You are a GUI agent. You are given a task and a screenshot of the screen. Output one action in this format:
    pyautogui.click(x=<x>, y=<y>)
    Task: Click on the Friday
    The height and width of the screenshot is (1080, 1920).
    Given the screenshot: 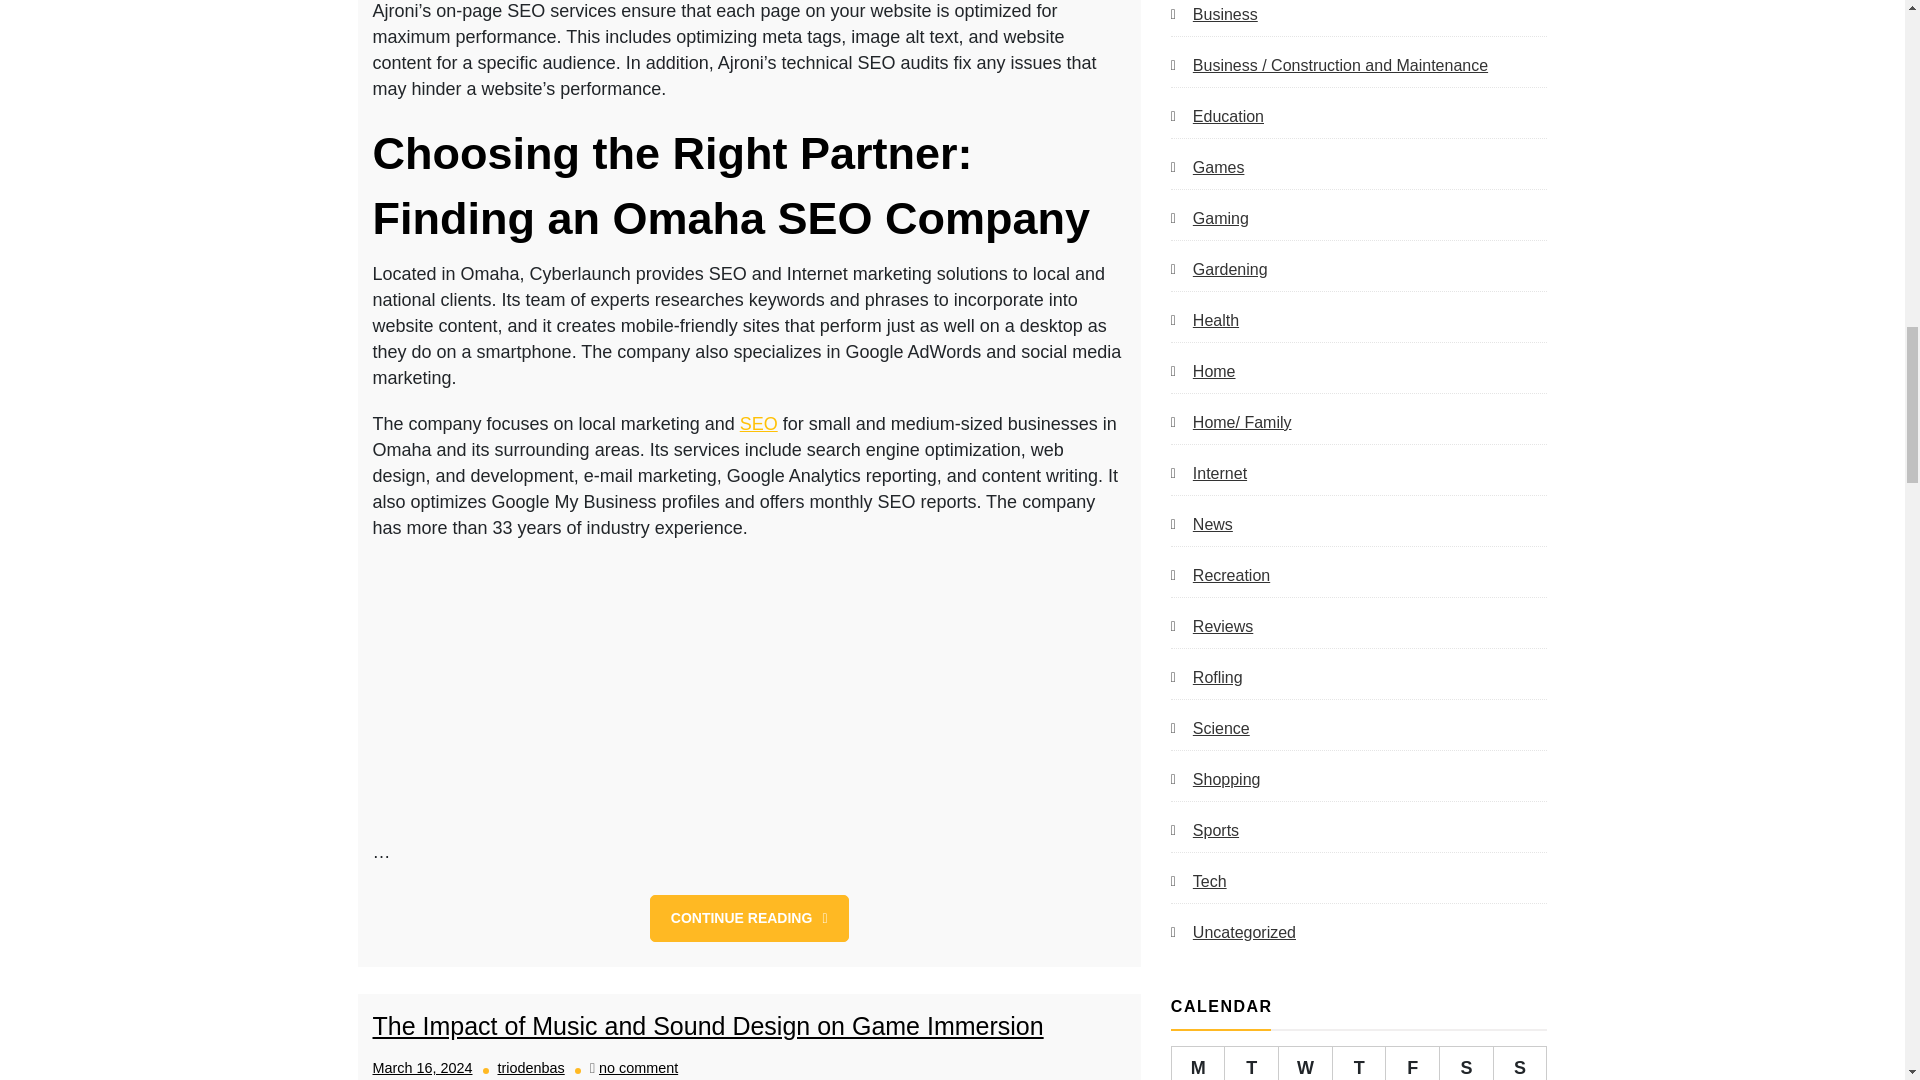 What is the action you would take?
    pyautogui.click(x=1413, y=1063)
    